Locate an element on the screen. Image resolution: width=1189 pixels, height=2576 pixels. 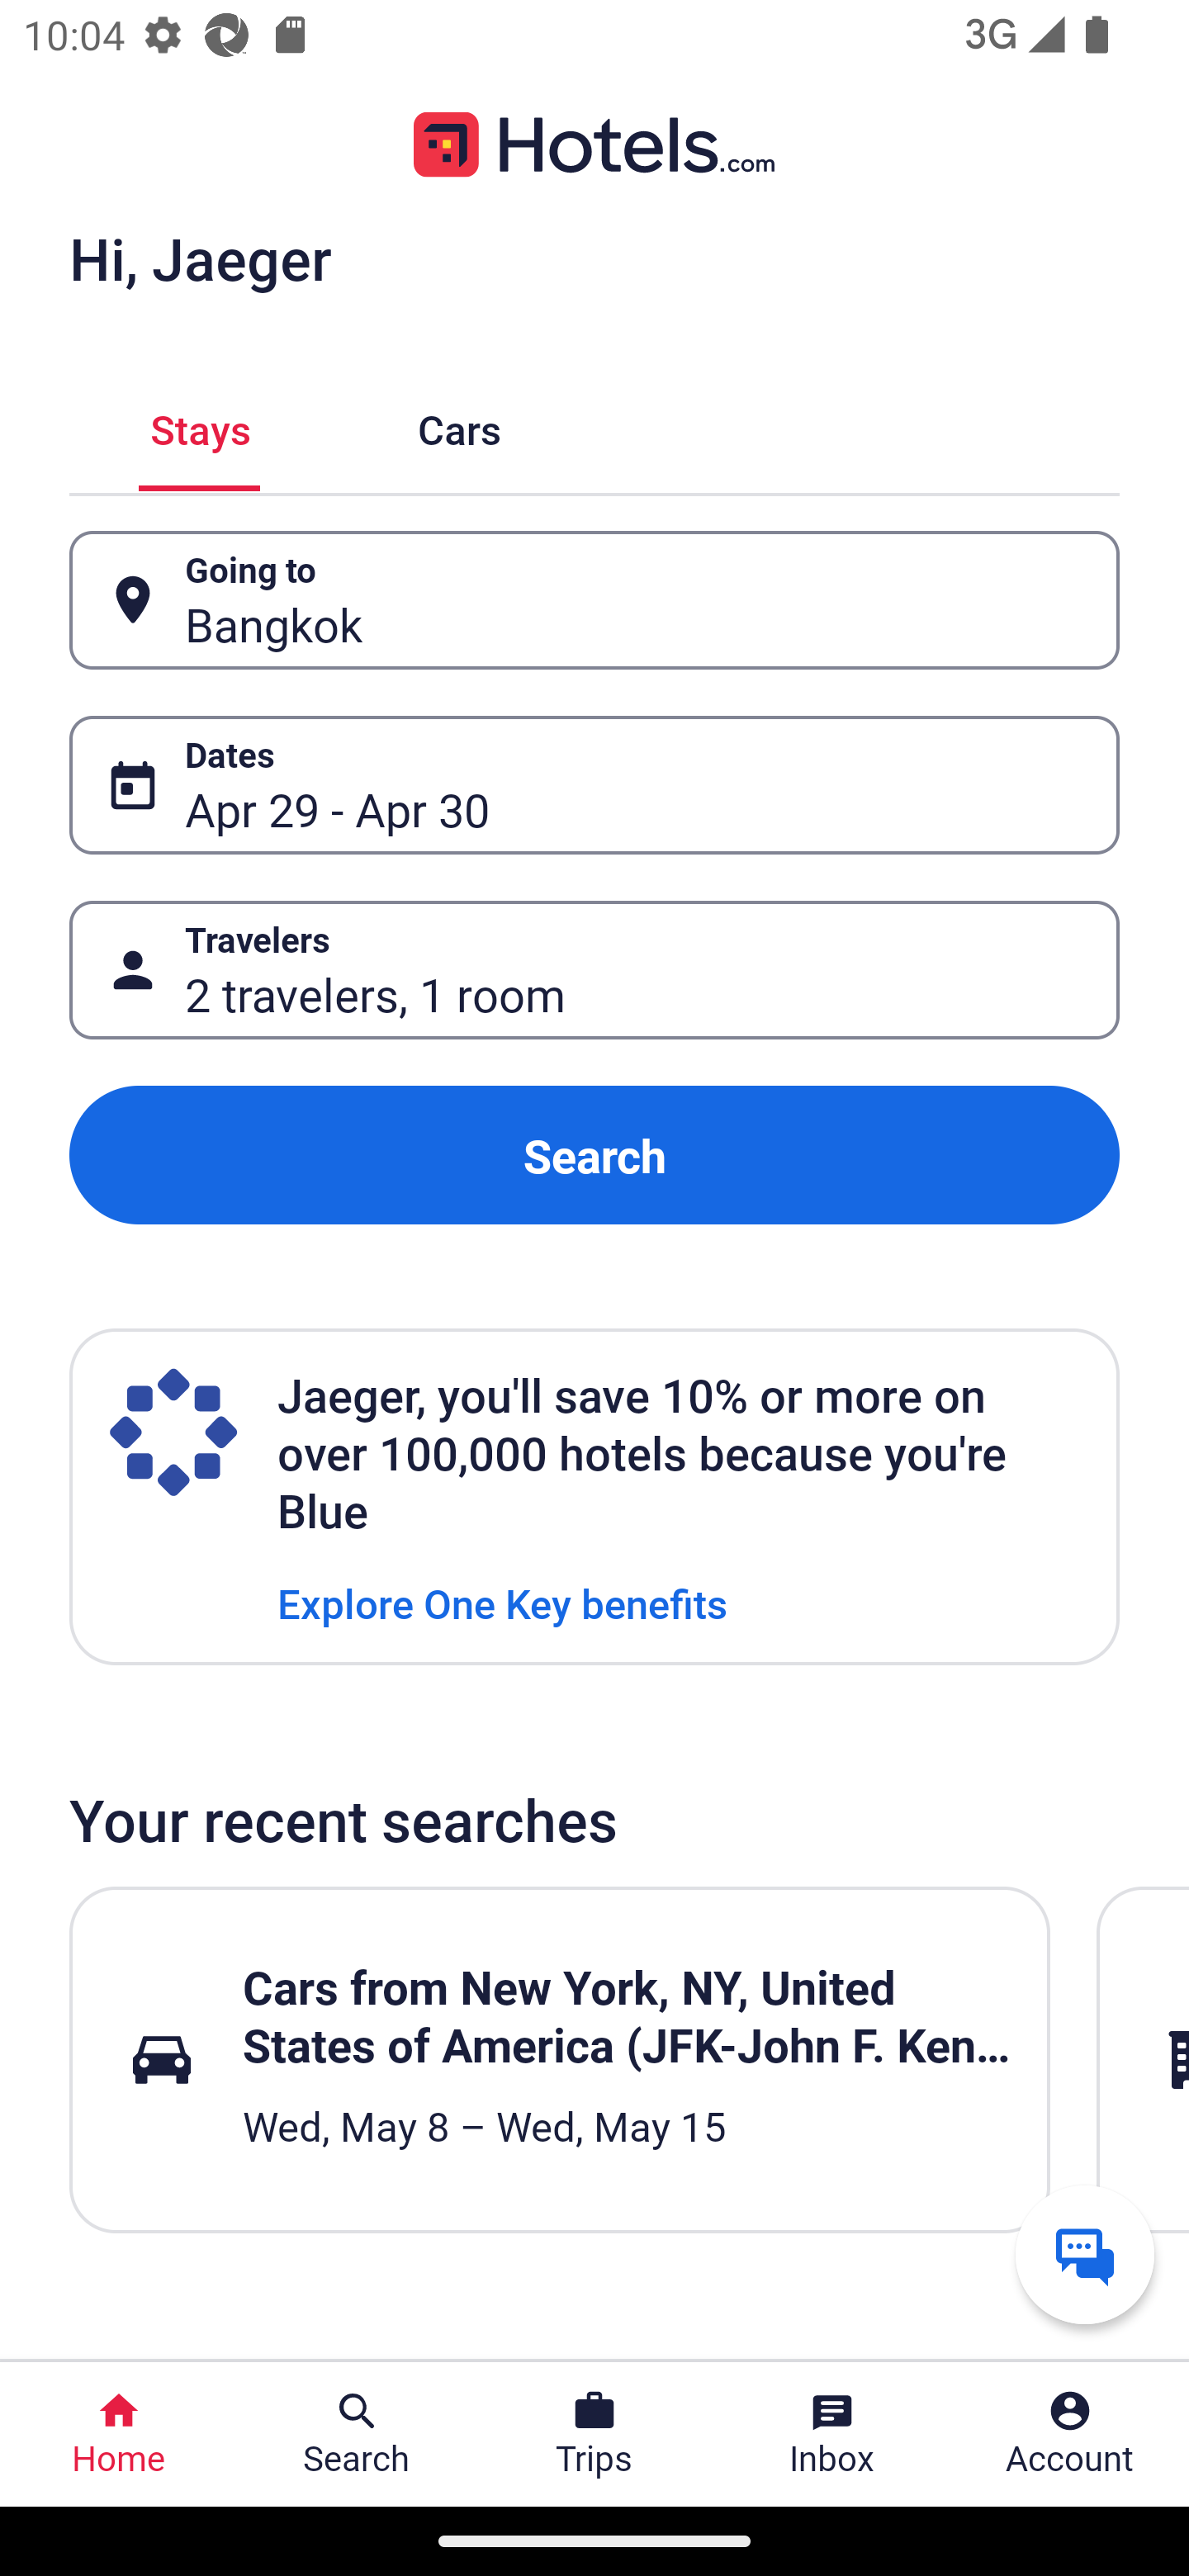
Travelers Button 2 travelers, 1 room is located at coordinates (594, 971).